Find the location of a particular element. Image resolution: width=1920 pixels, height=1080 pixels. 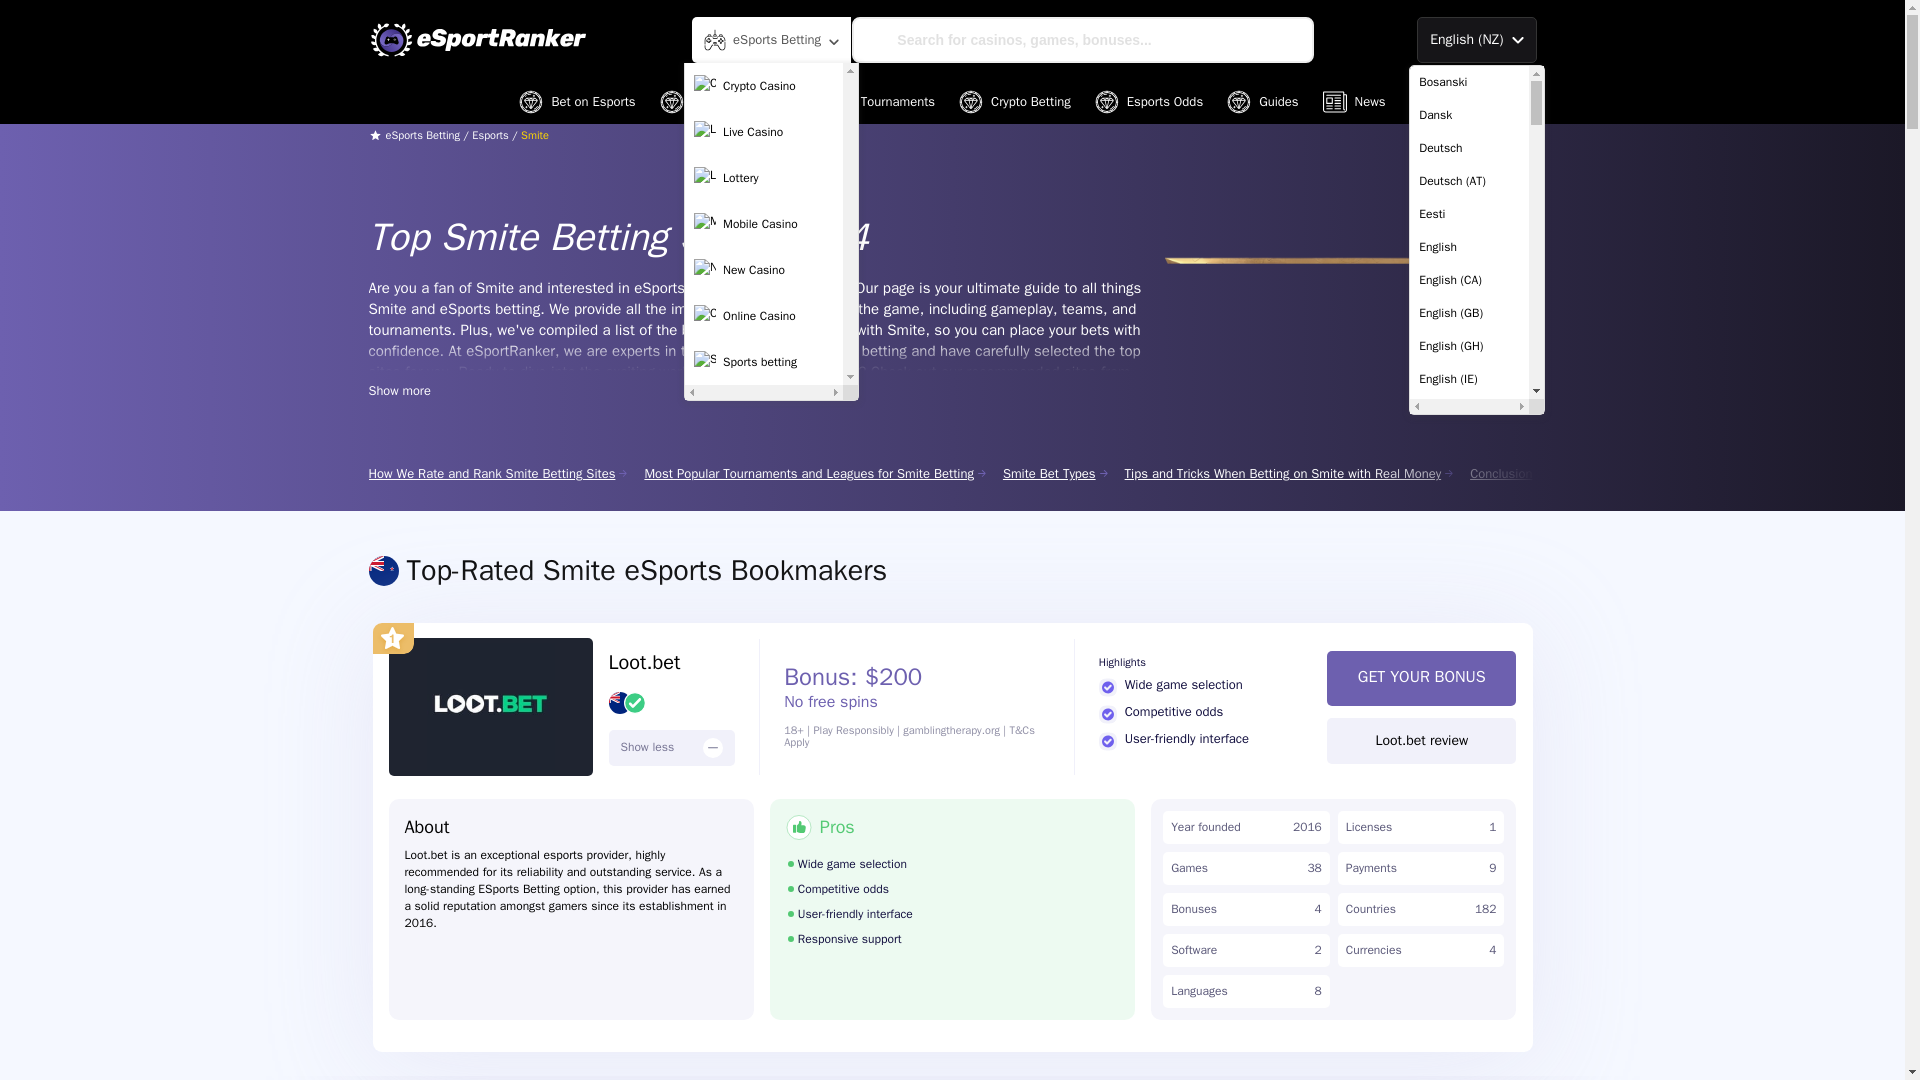

Mobile Casino is located at coordinates (764, 224).